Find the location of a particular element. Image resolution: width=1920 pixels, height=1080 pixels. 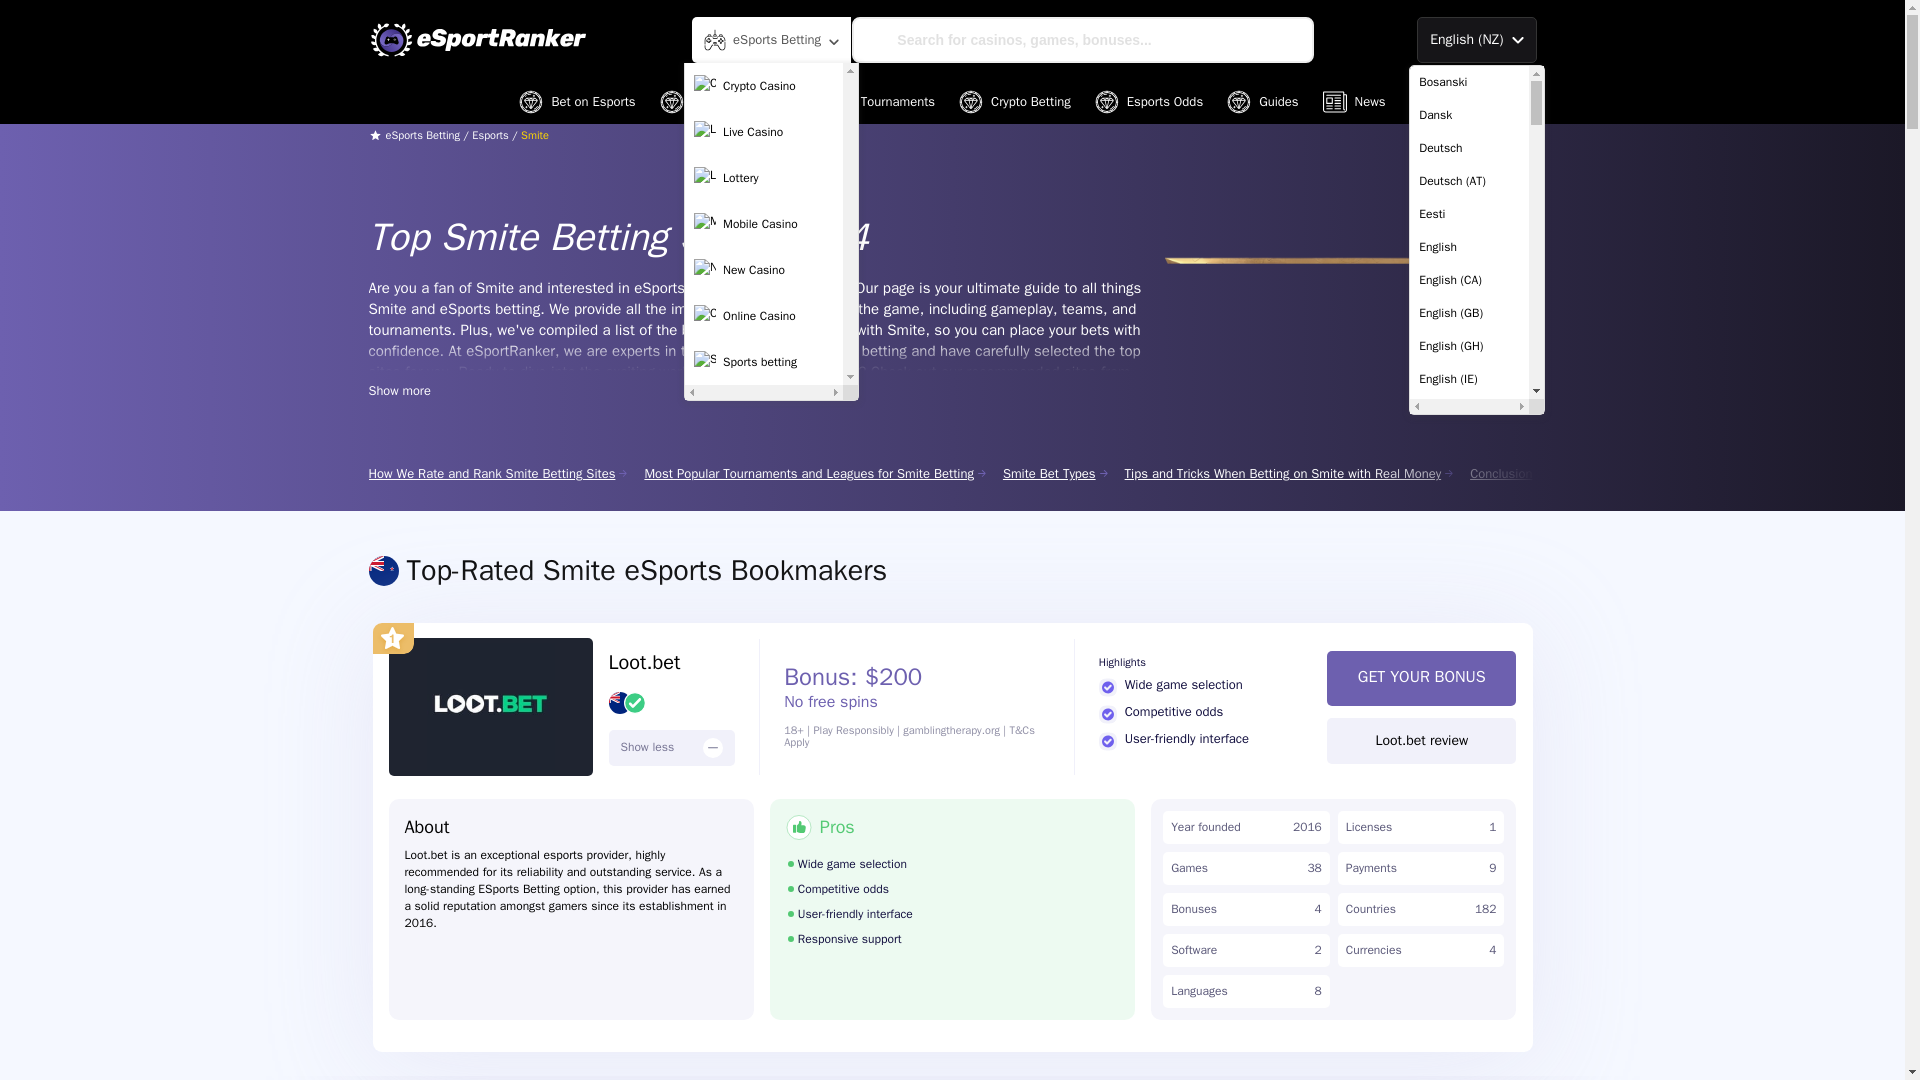

Mobile Casino is located at coordinates (764, 224).